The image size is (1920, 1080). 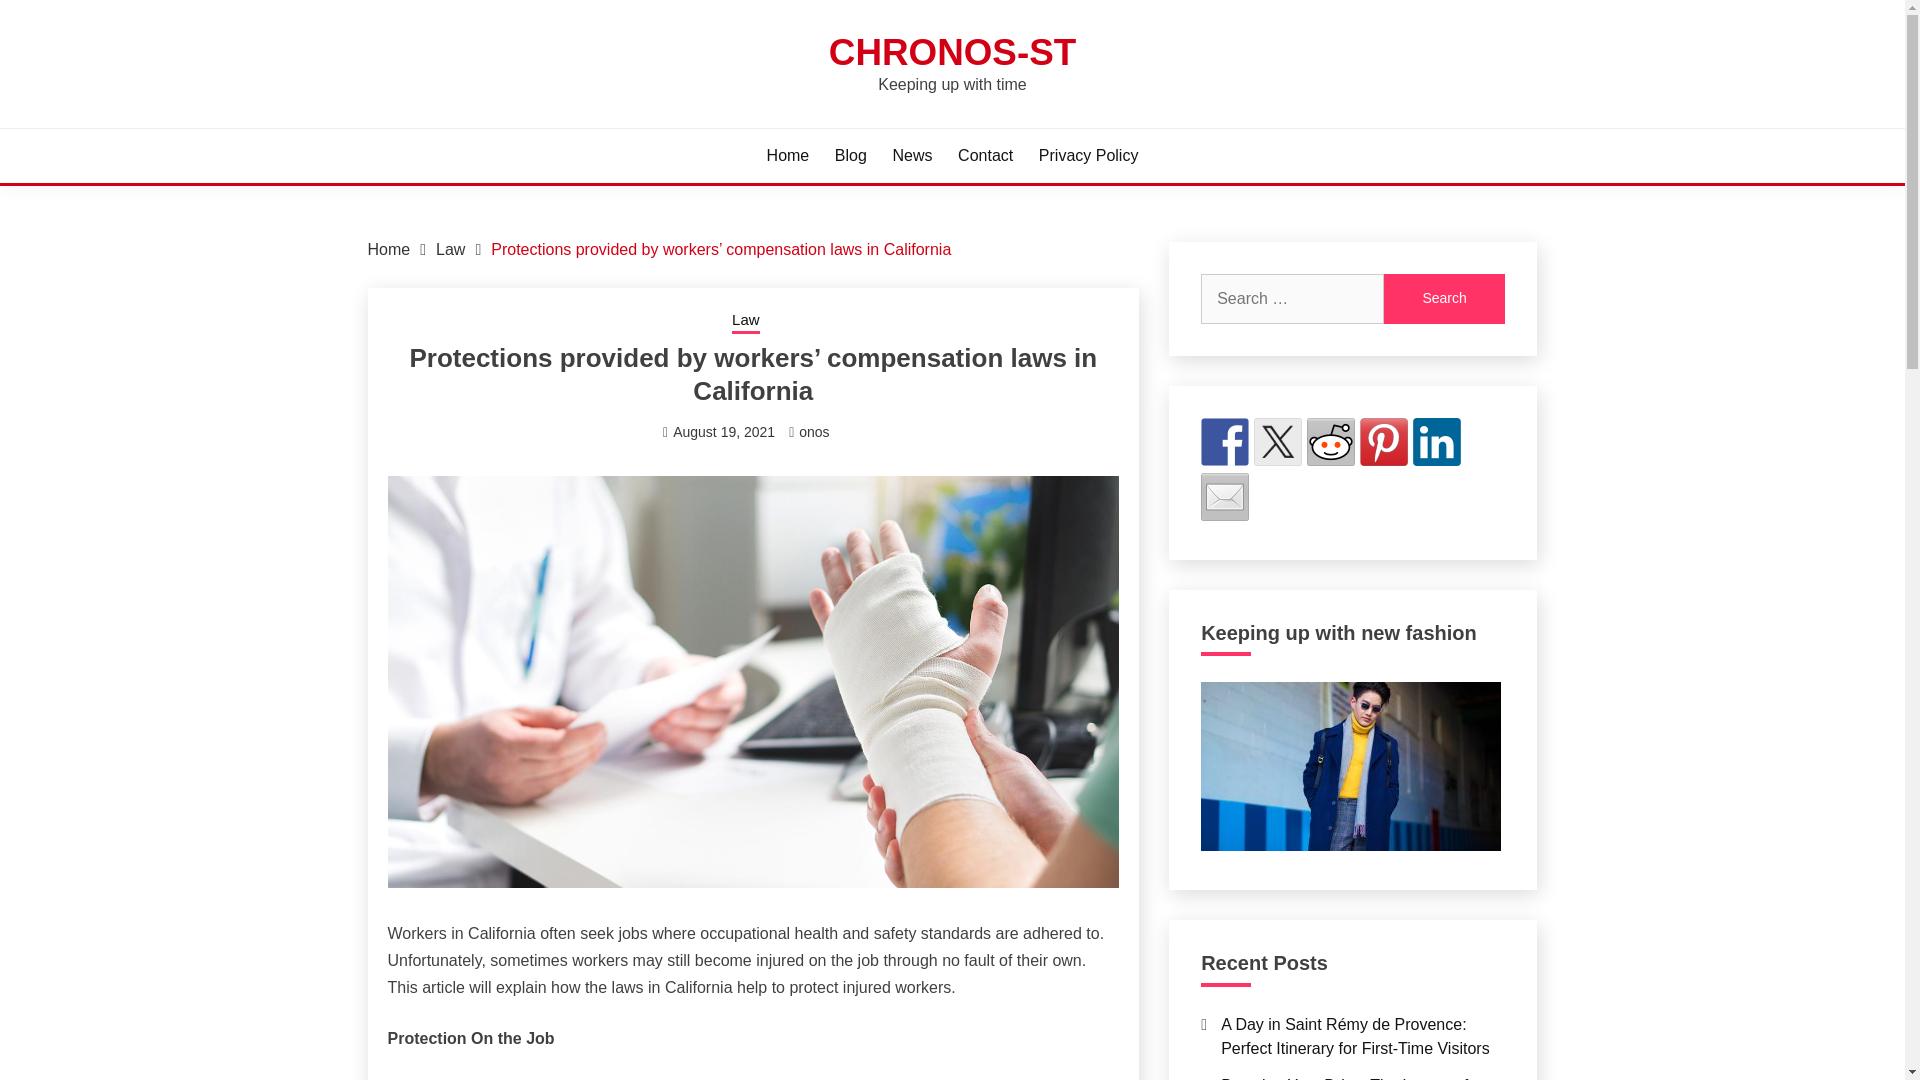 What do you see at coordinates (1444, 299) in the screenshot?
I see `Search` at bounding box center [1444, 299].